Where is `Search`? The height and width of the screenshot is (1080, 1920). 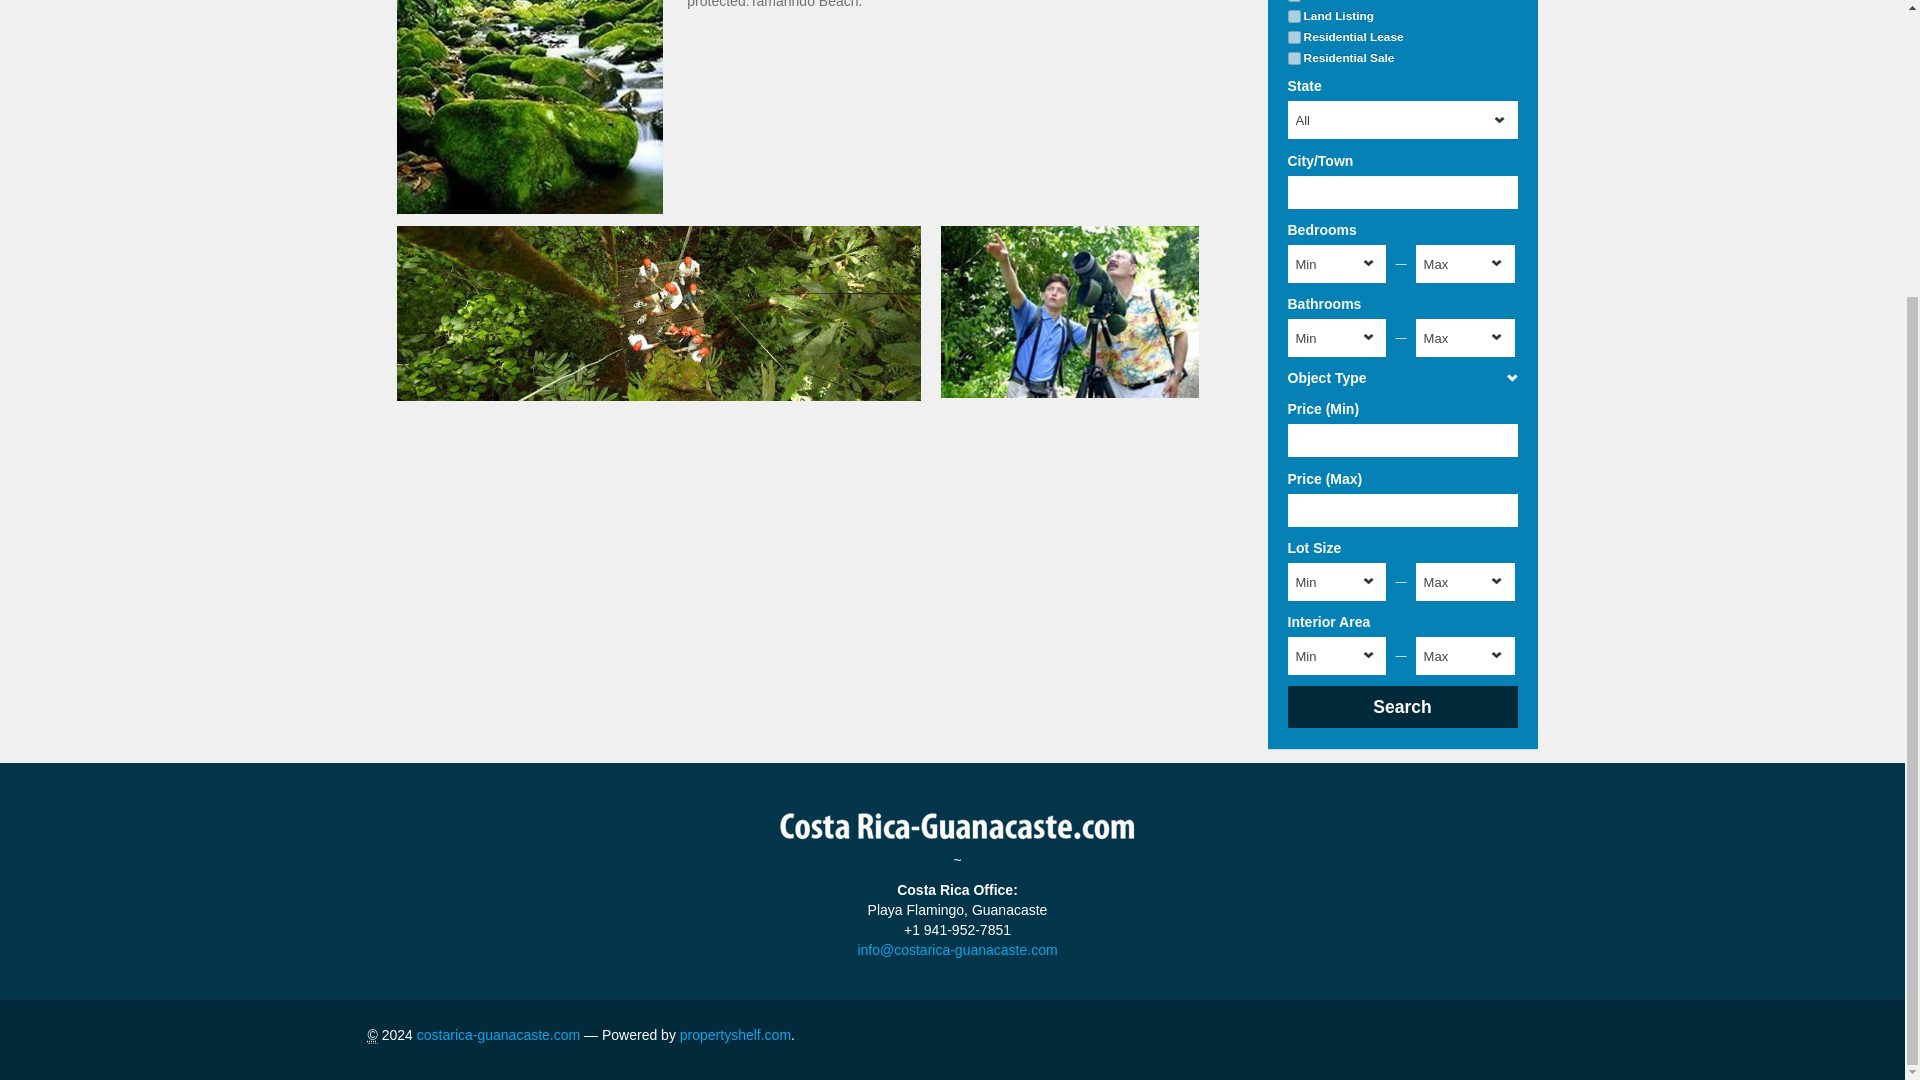 Search is located at coordinates (1403, 706).